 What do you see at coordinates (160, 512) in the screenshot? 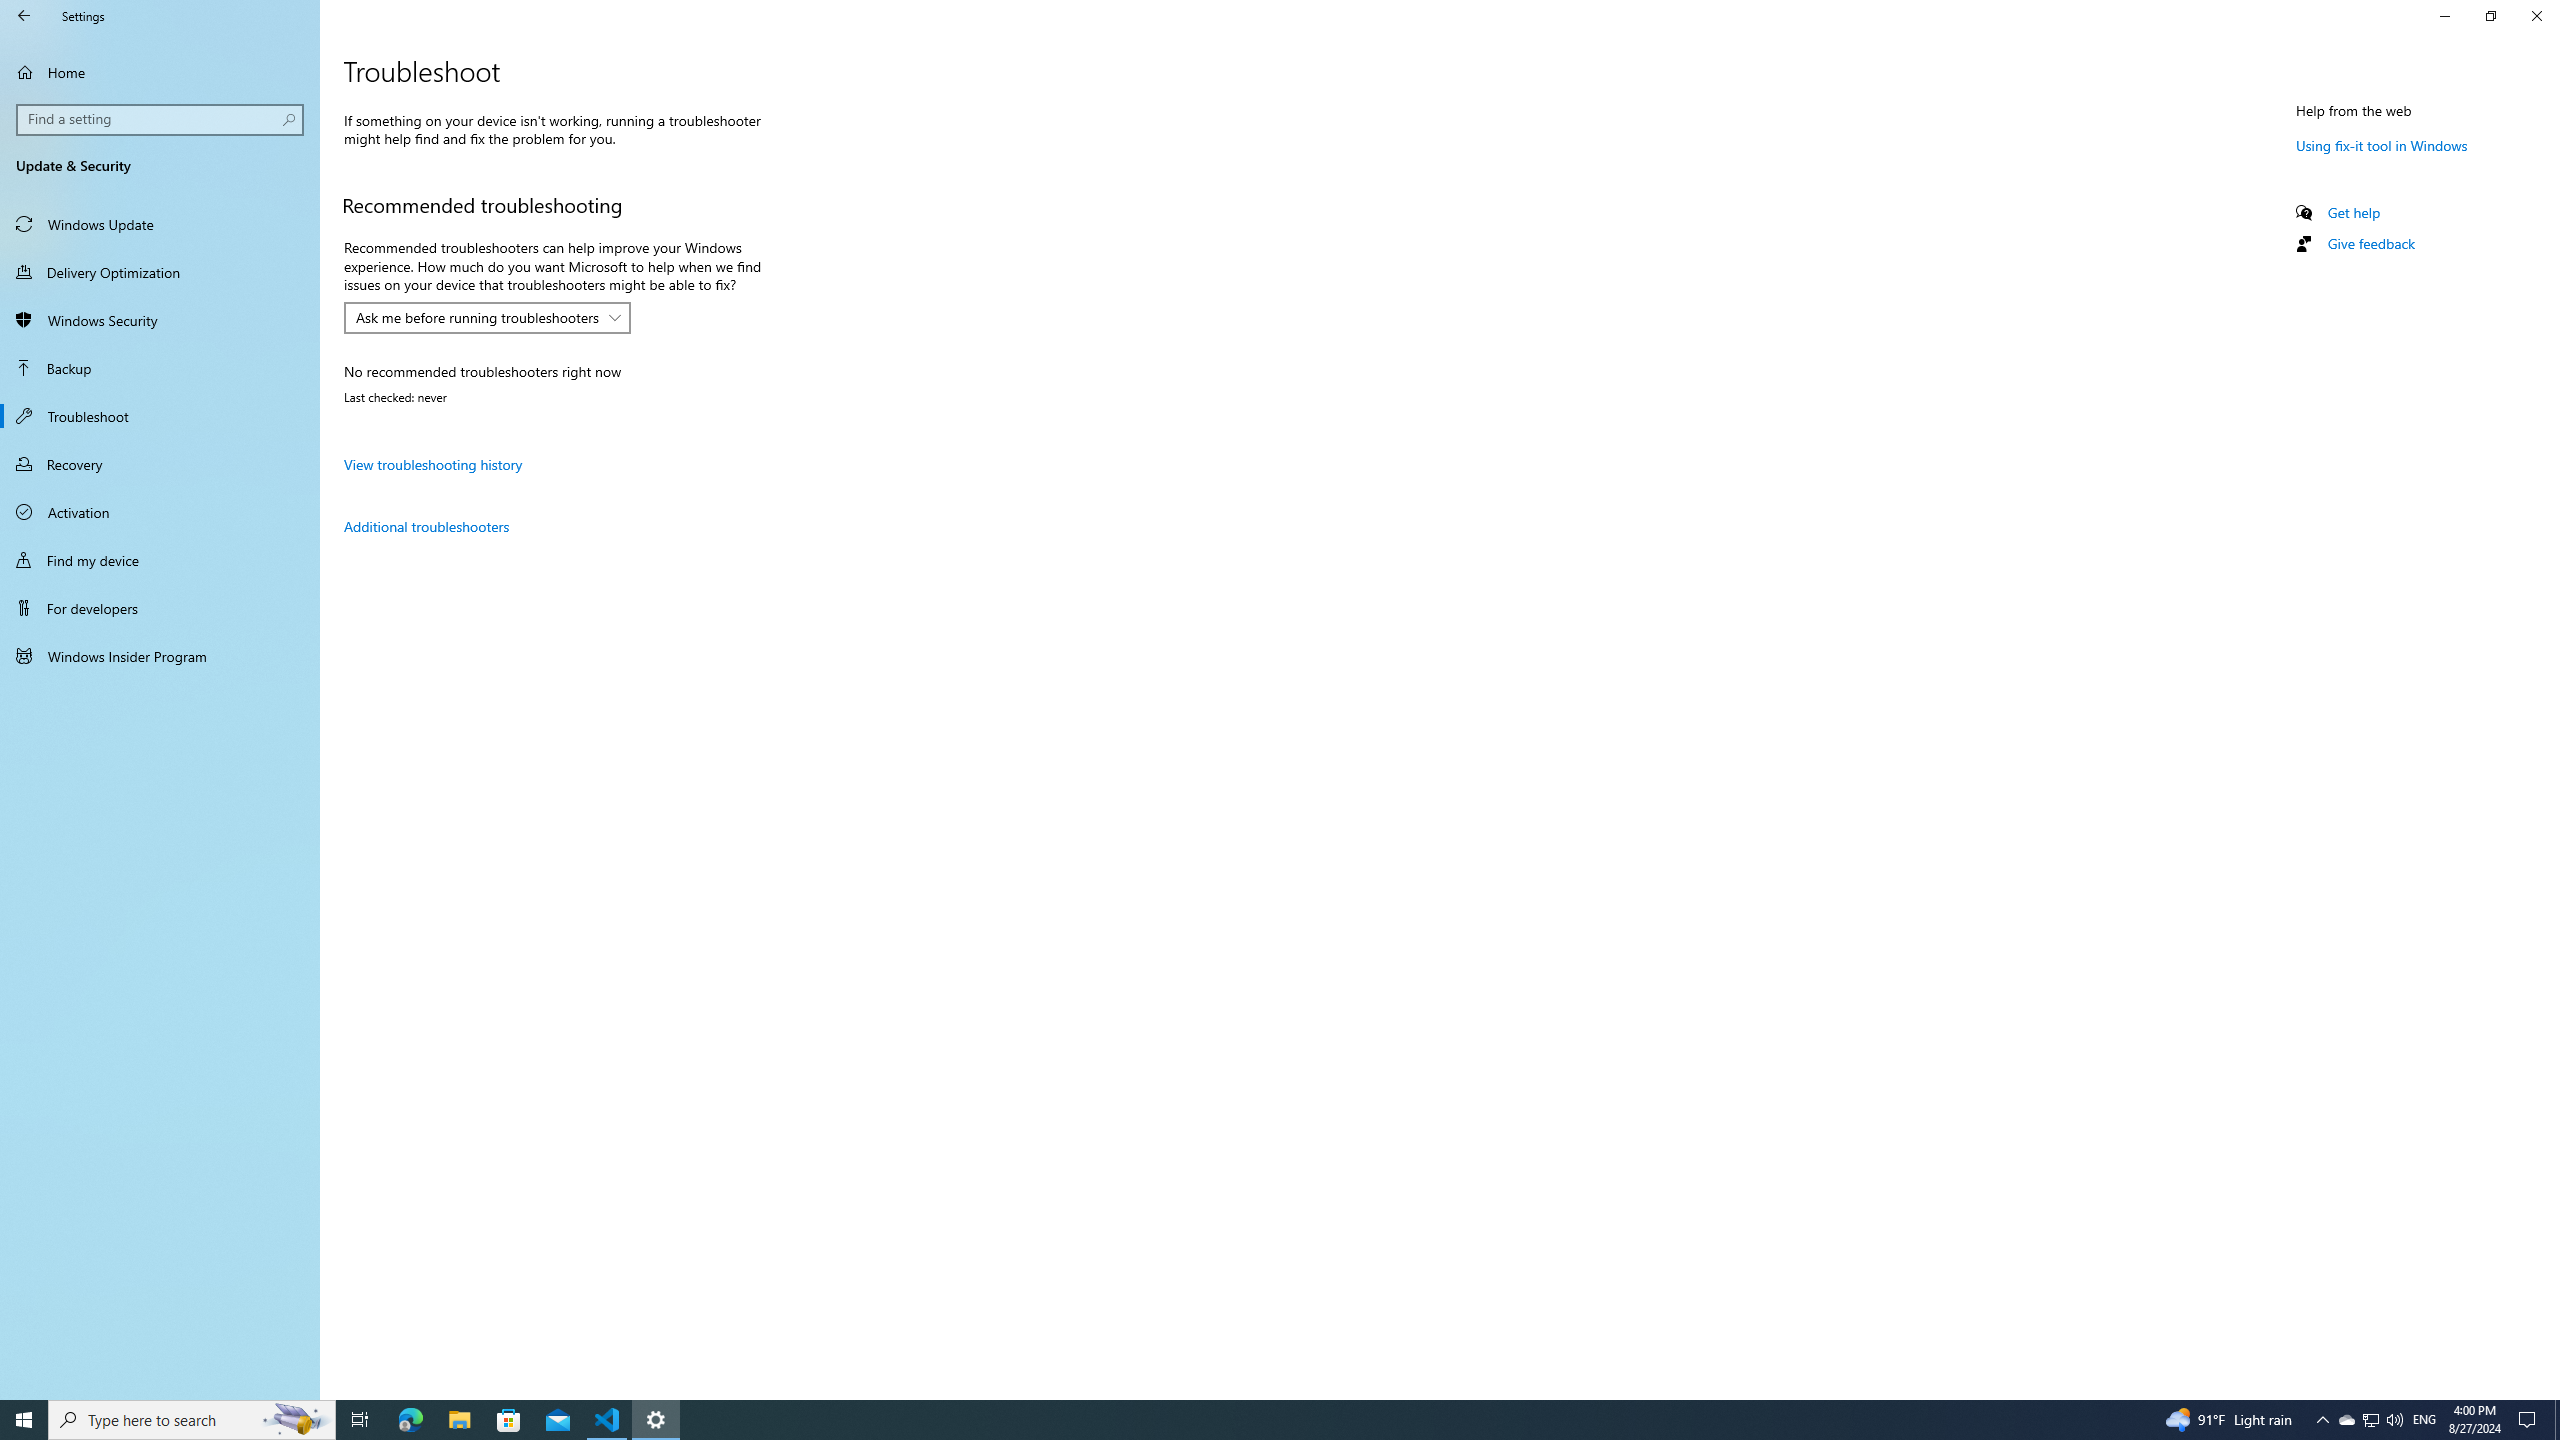
I see `Activation` at bounding box center [160, 512].